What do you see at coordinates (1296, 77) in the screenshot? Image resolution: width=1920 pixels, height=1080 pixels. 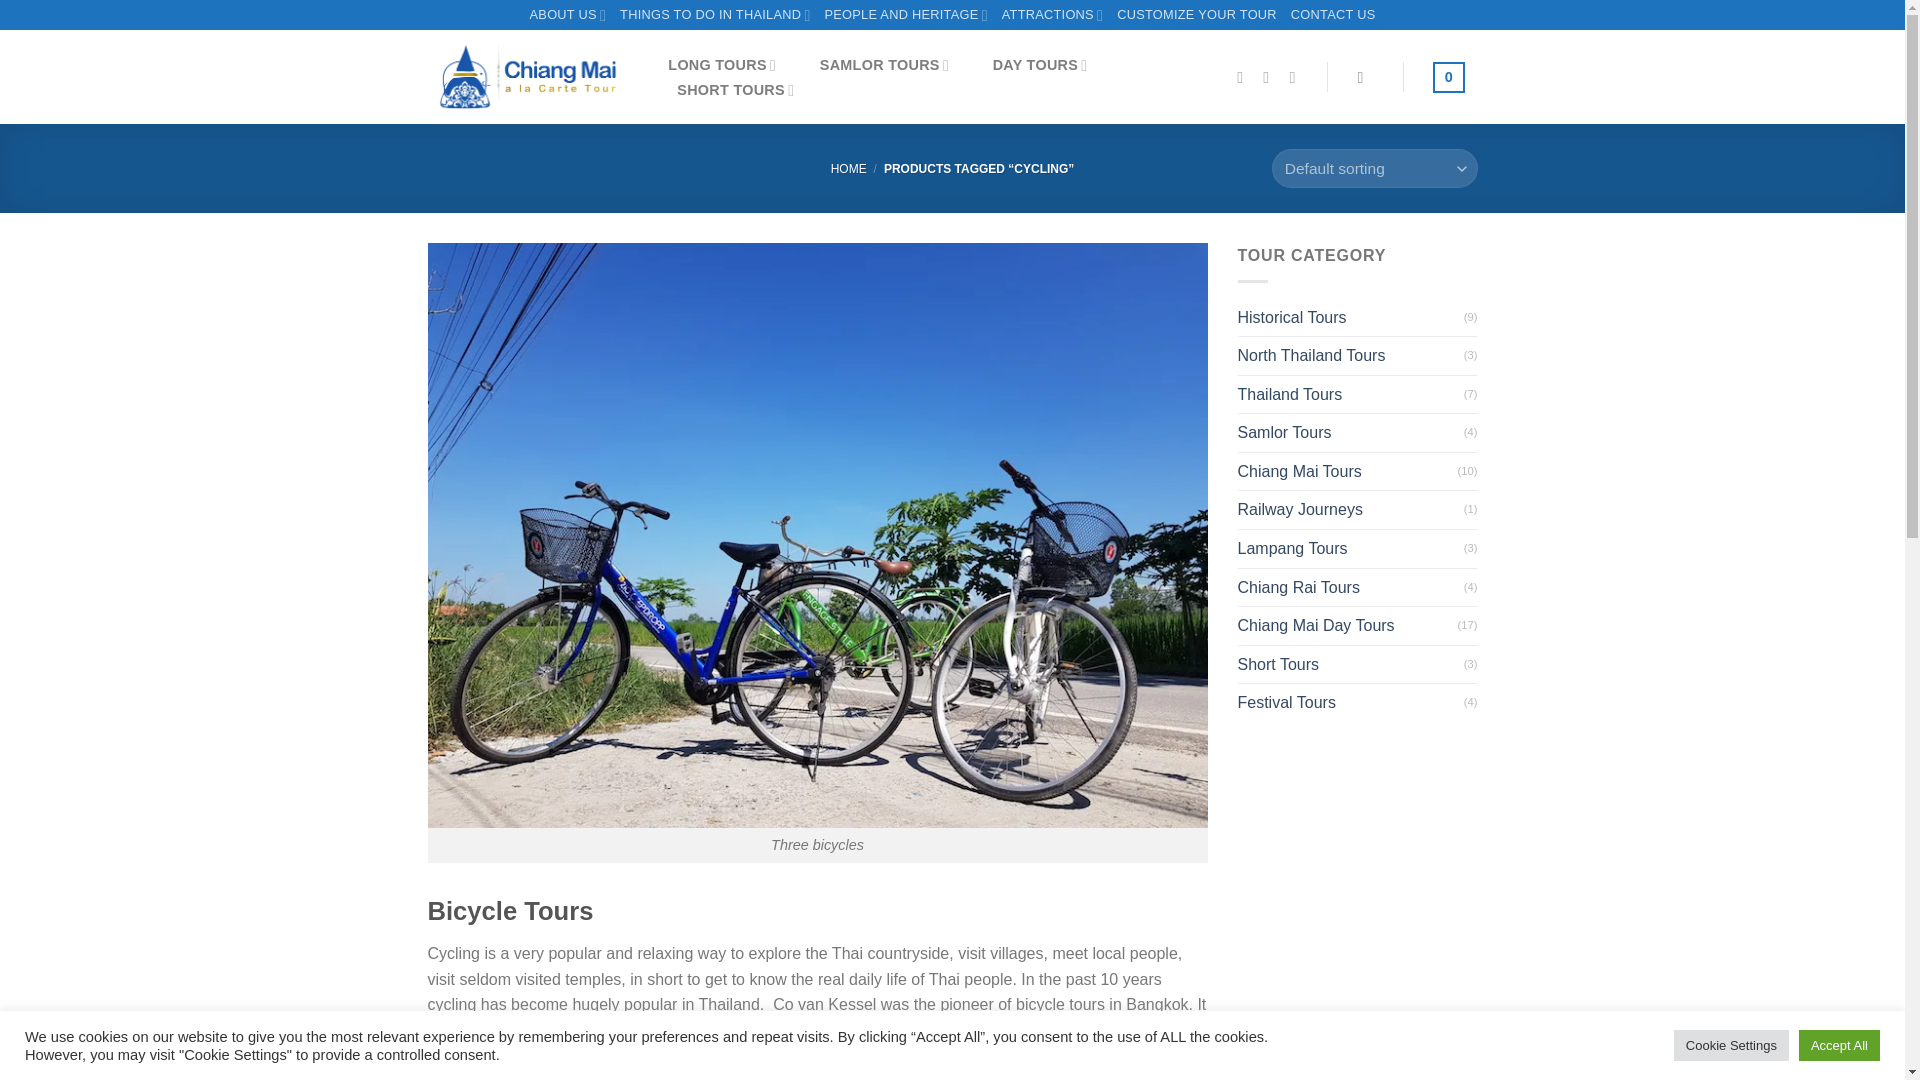 I see `Follow on Pinterest` at bounding box center [1296, 77].